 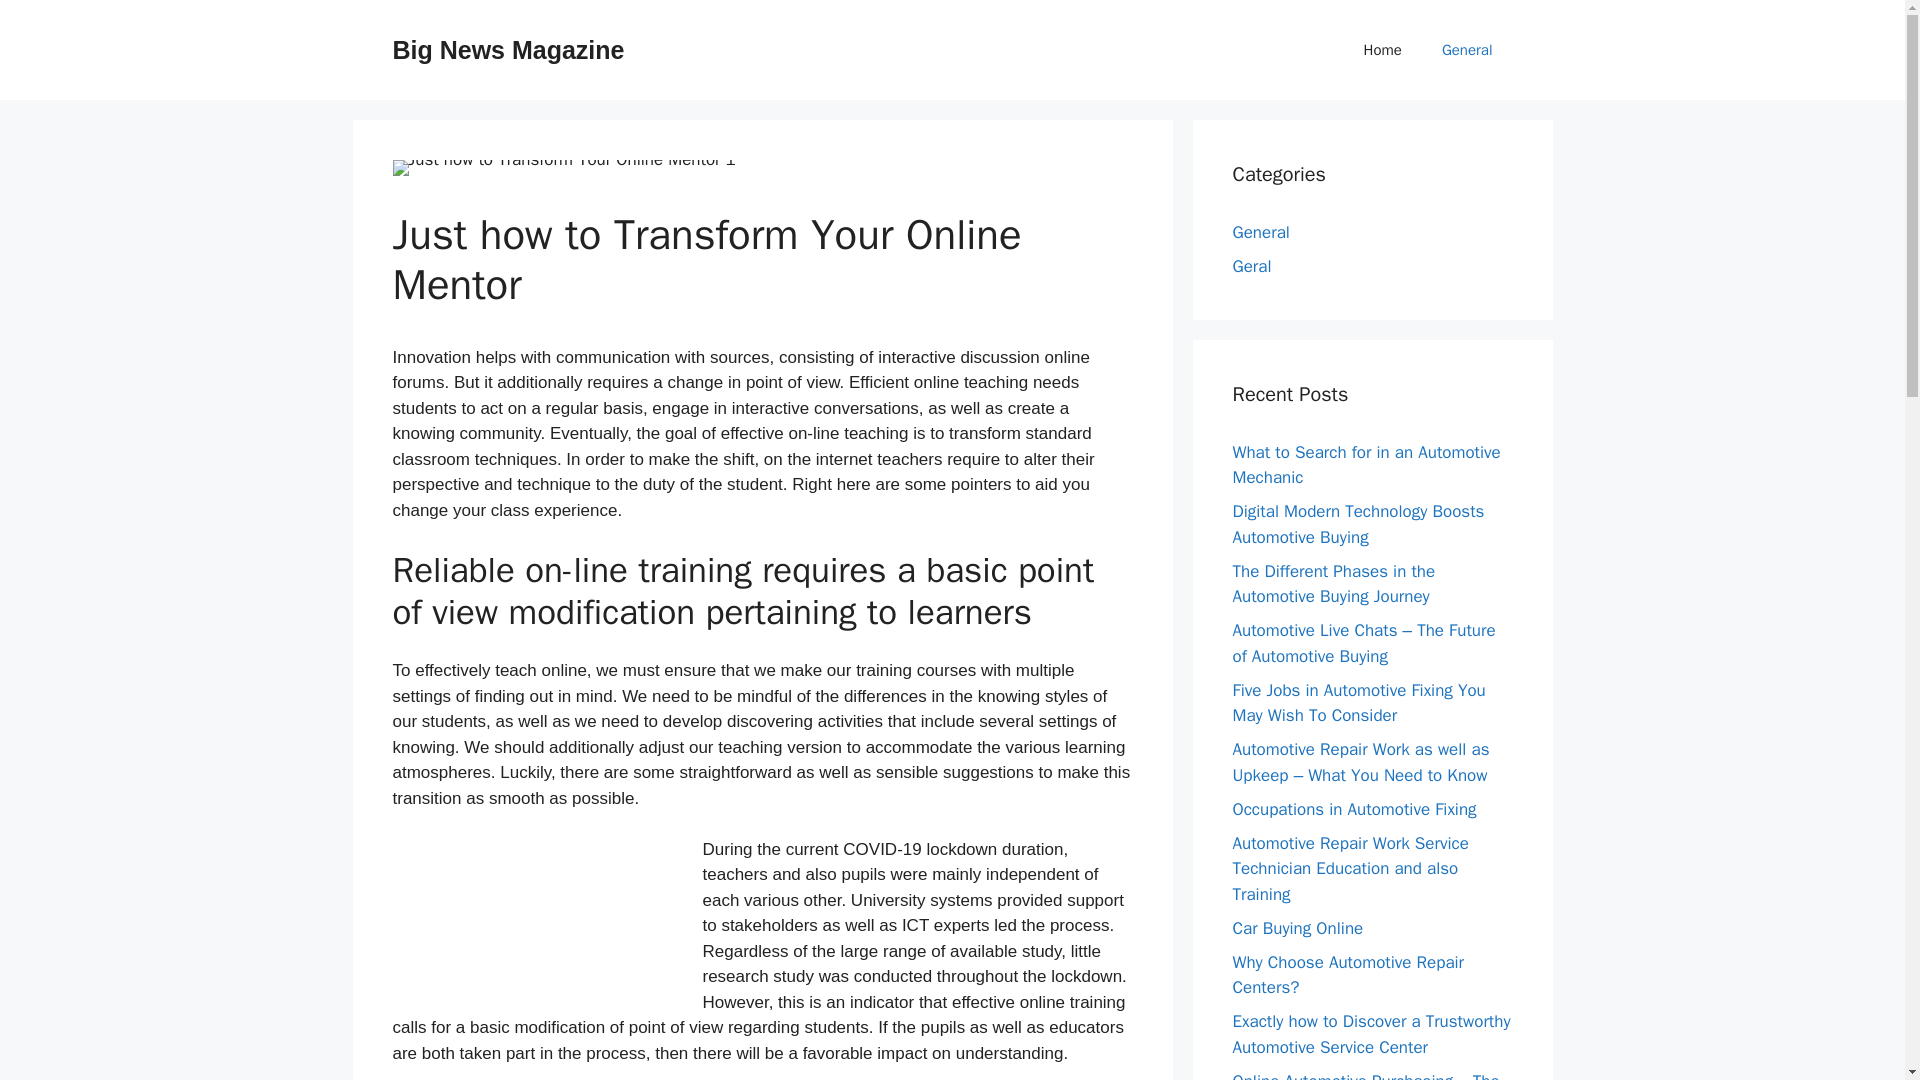 What do you see at coordinates (1354, 808) in the screenshot?
I see `Occupations in Automotive Fixing` at bounding box center [1354, 808].